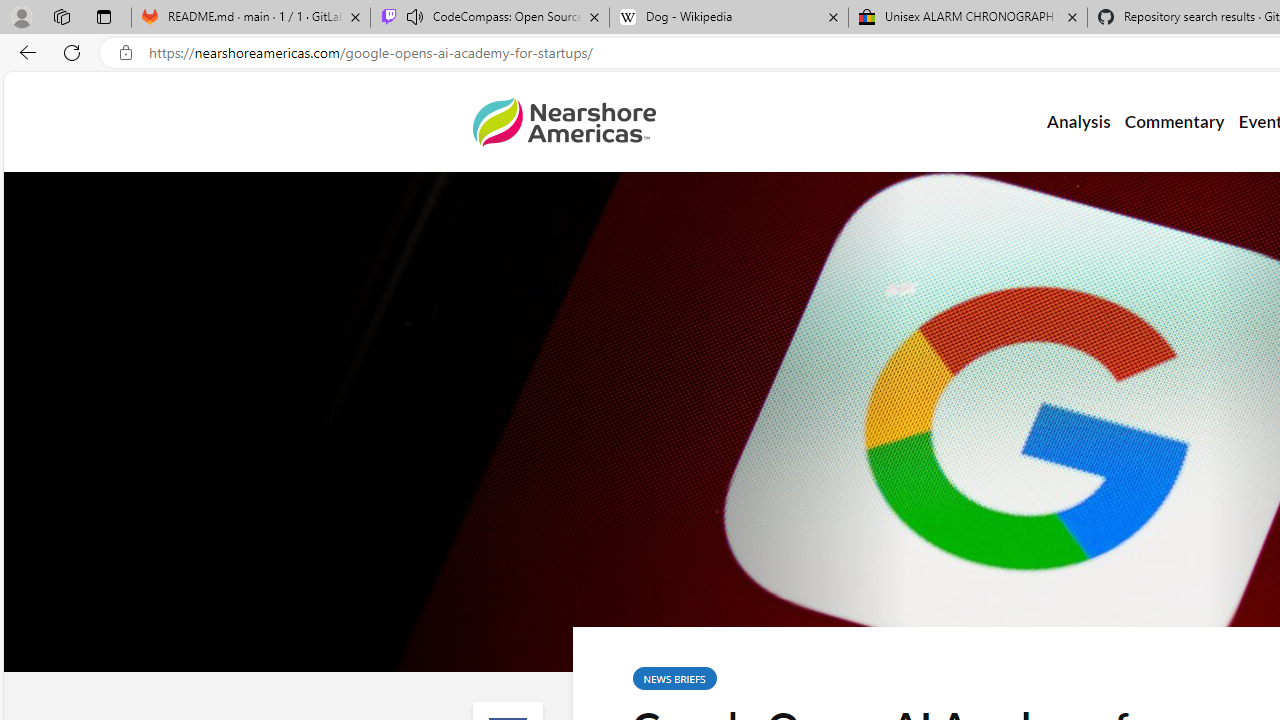 The width and height of the screenshot is (1280, 720). I want to click on Back, so click(24, 52).